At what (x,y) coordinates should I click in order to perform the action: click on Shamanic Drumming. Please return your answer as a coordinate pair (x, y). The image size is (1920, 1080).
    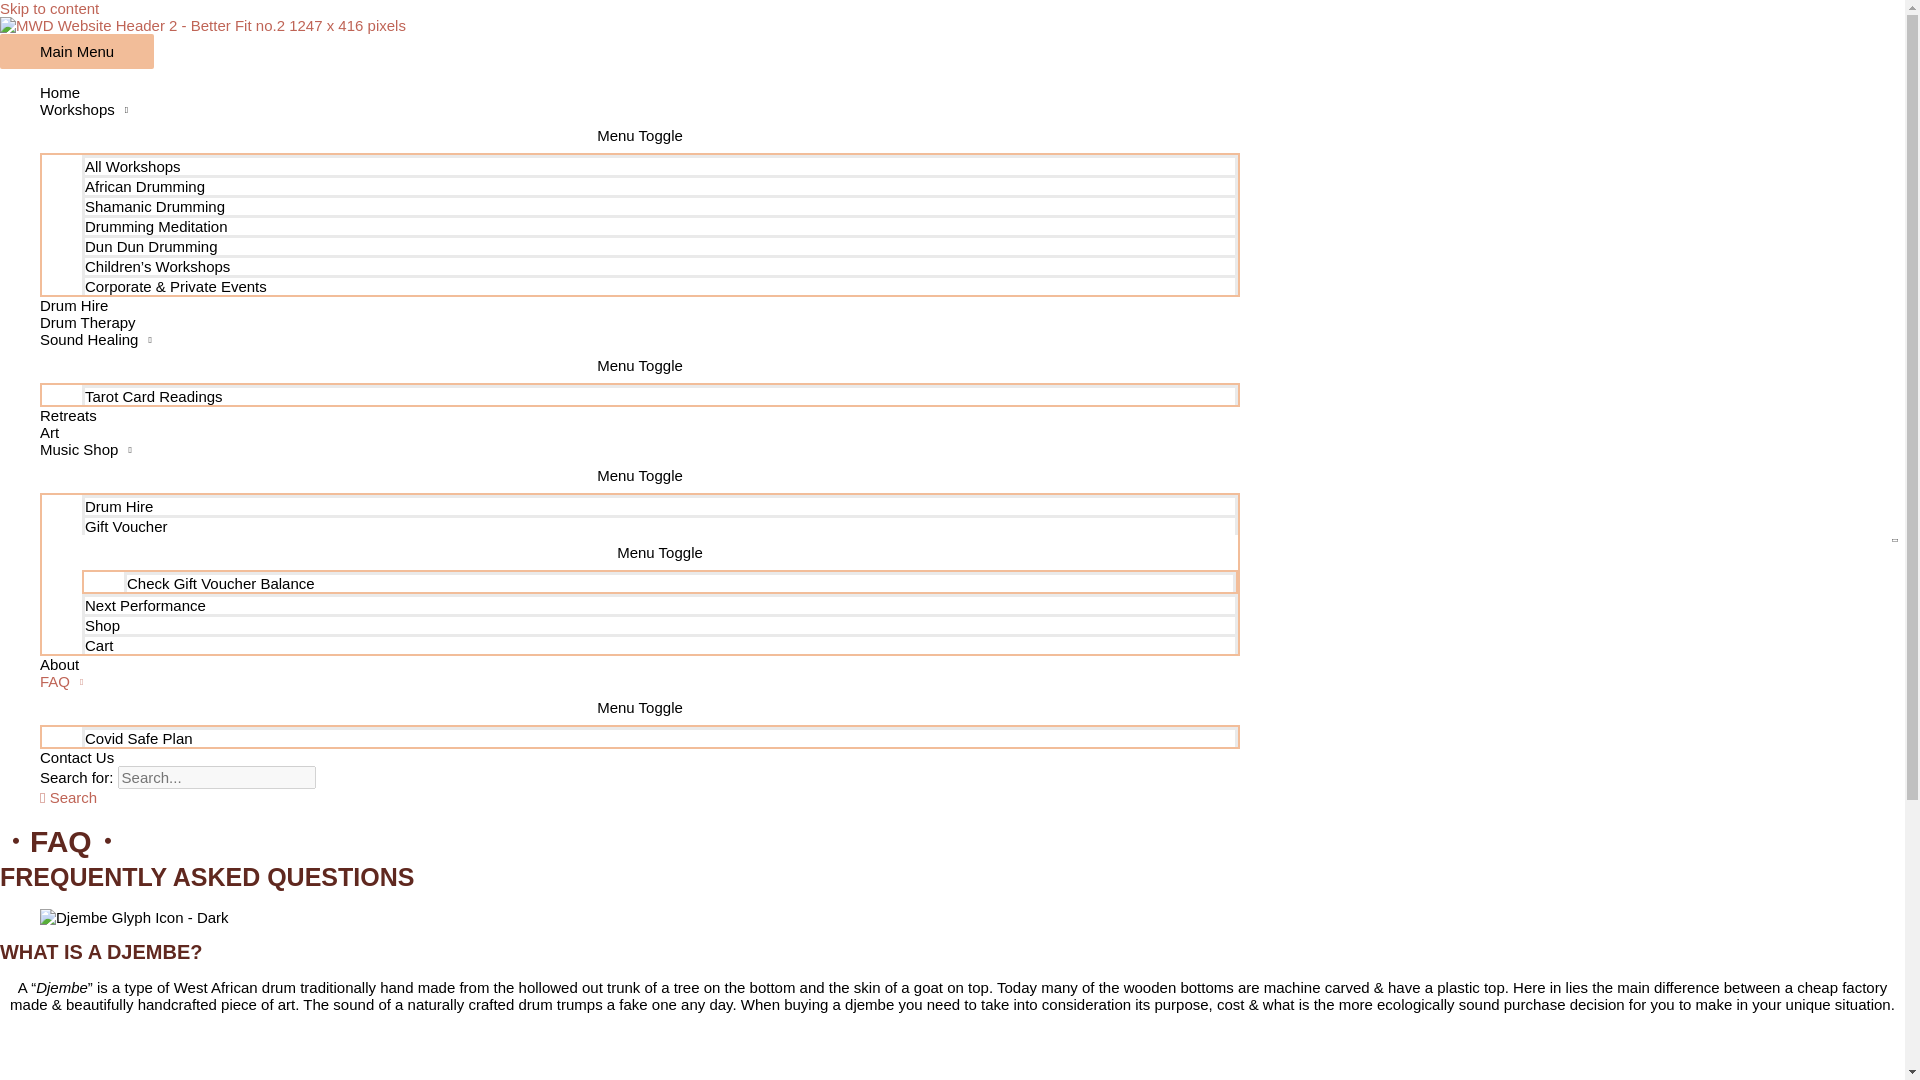
    Looking at the image, I should click on (660, 204).